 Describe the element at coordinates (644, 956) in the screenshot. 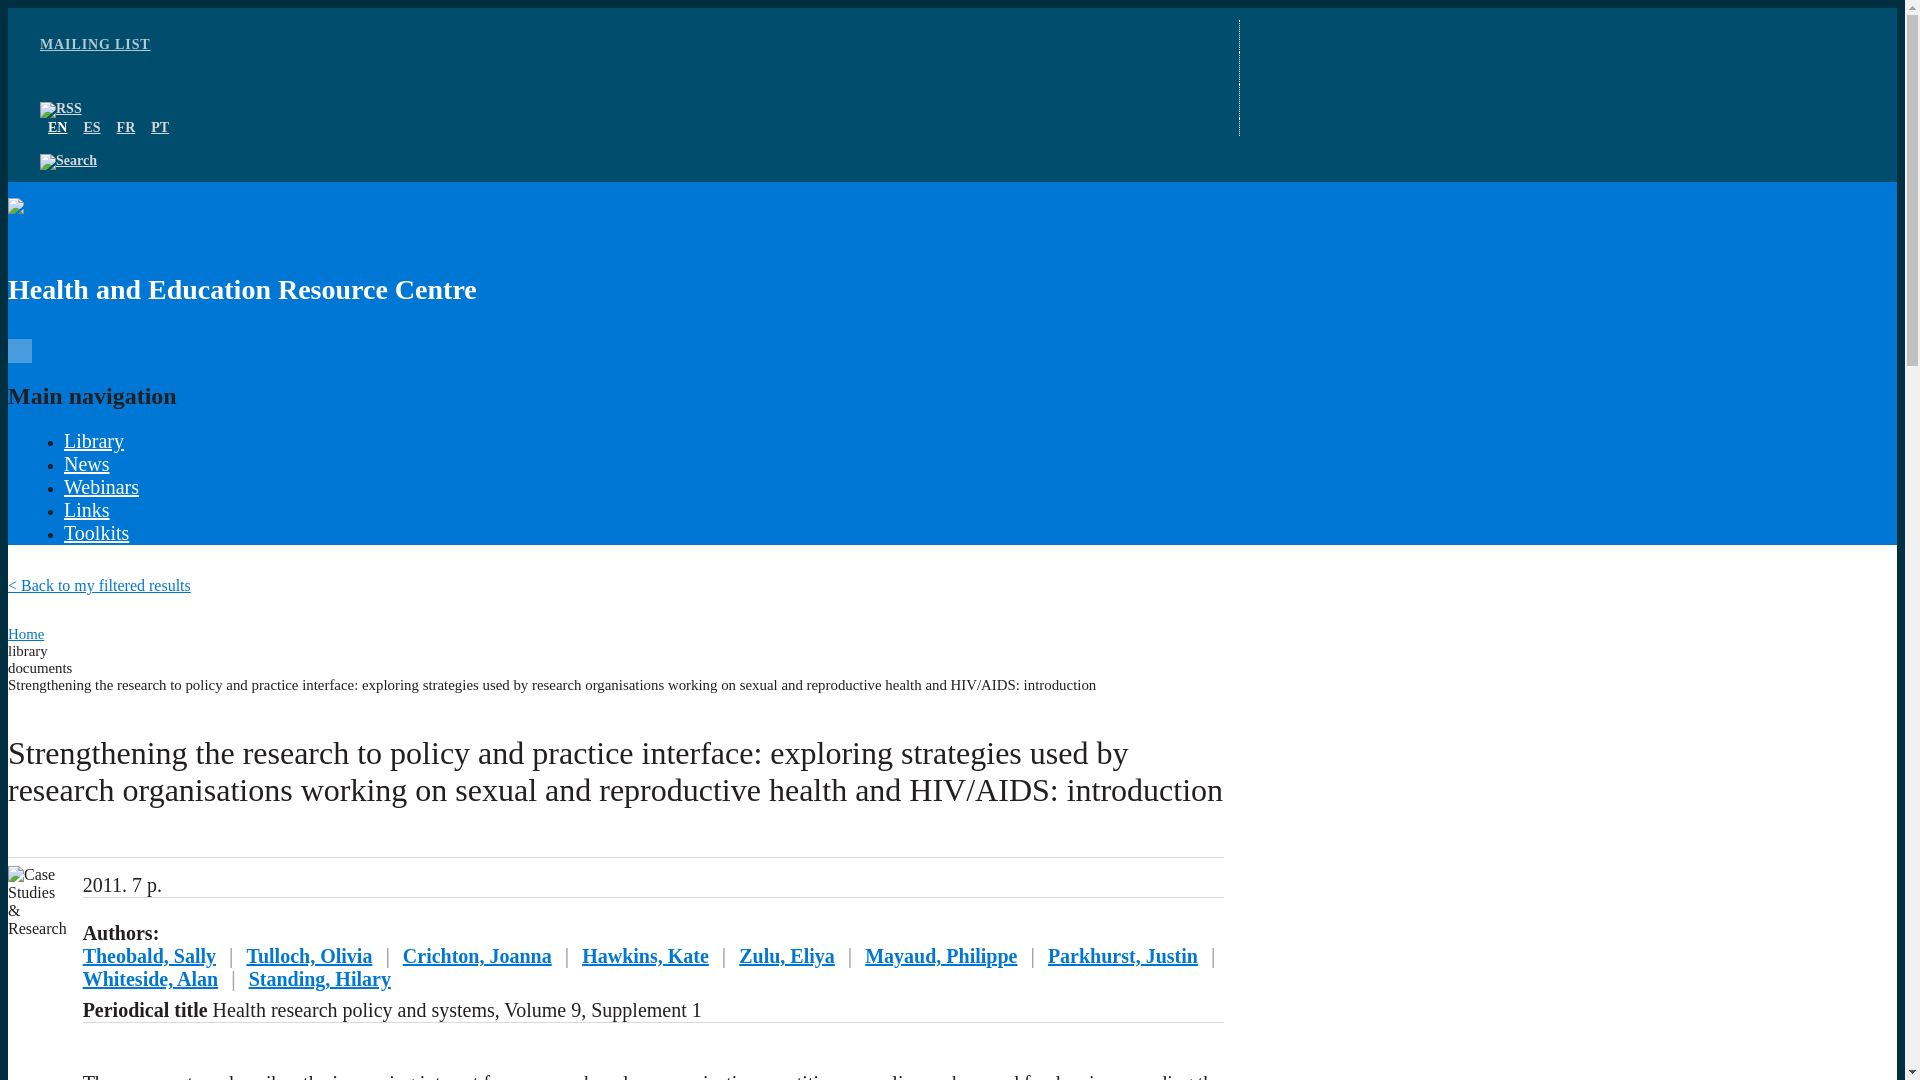

I see `Hawkins, Kate` at that location.